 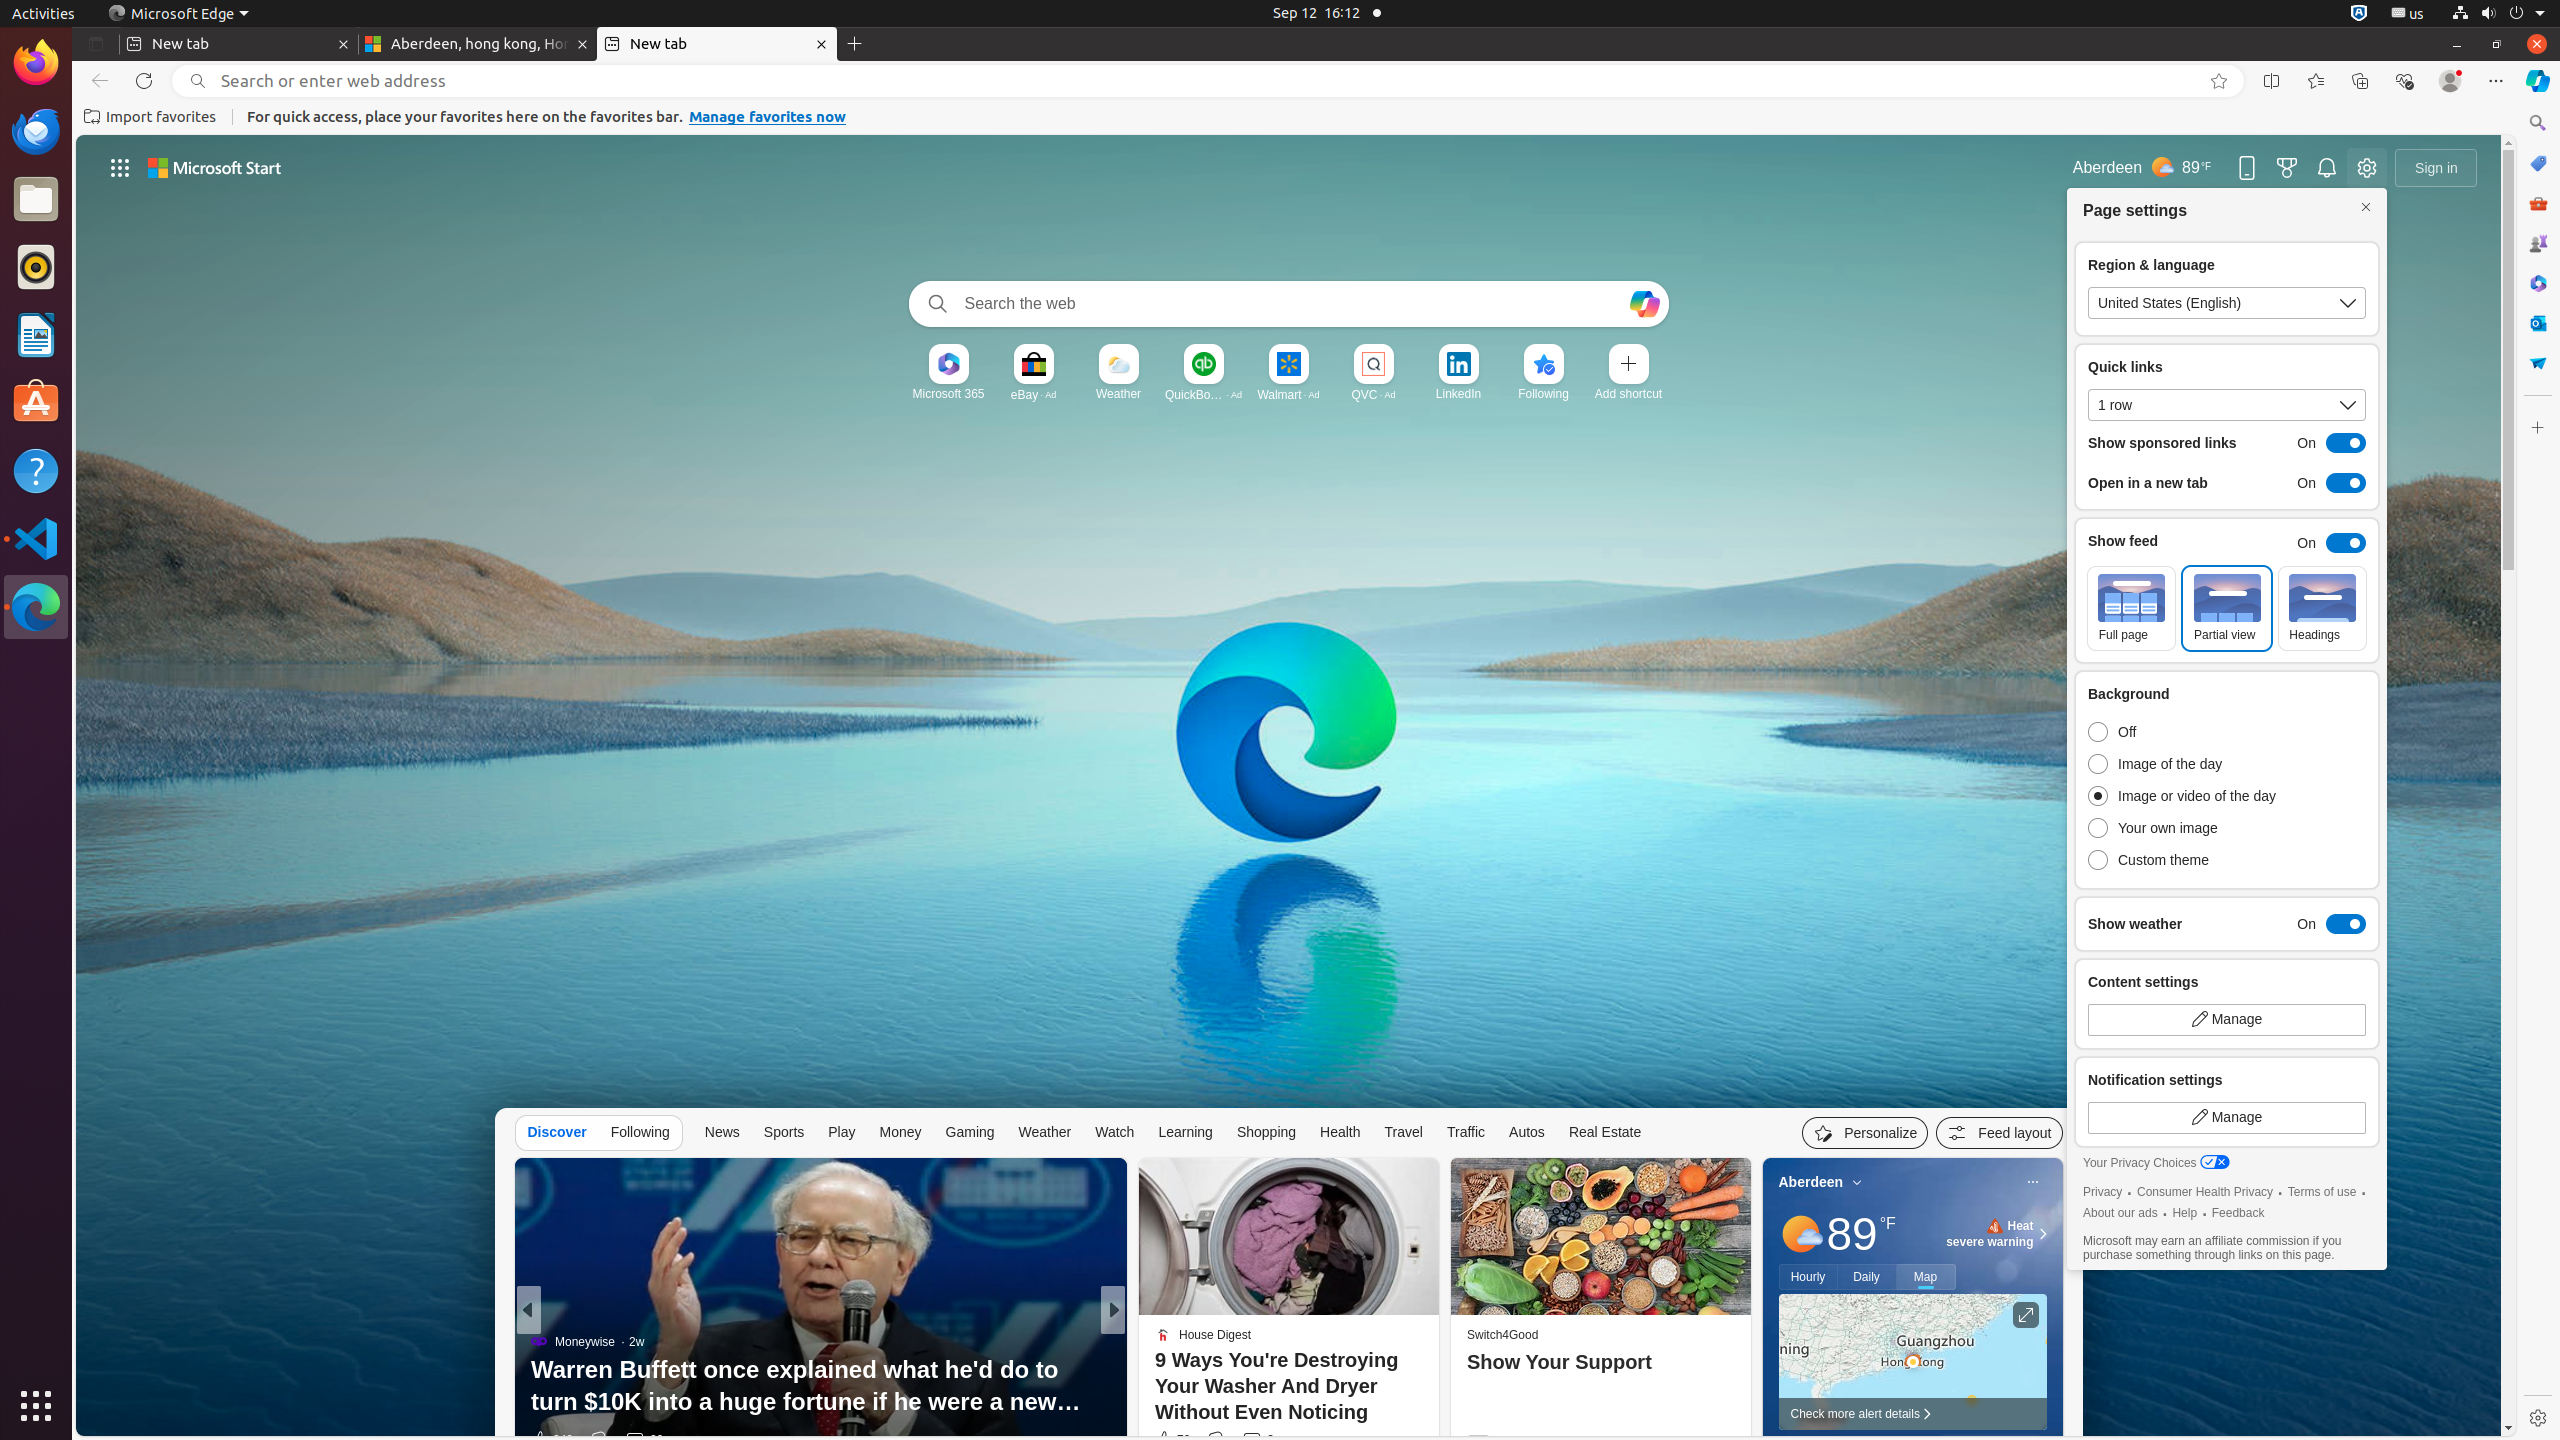 I want to click on Thunderbird Mail, so click(x=36, y=131).